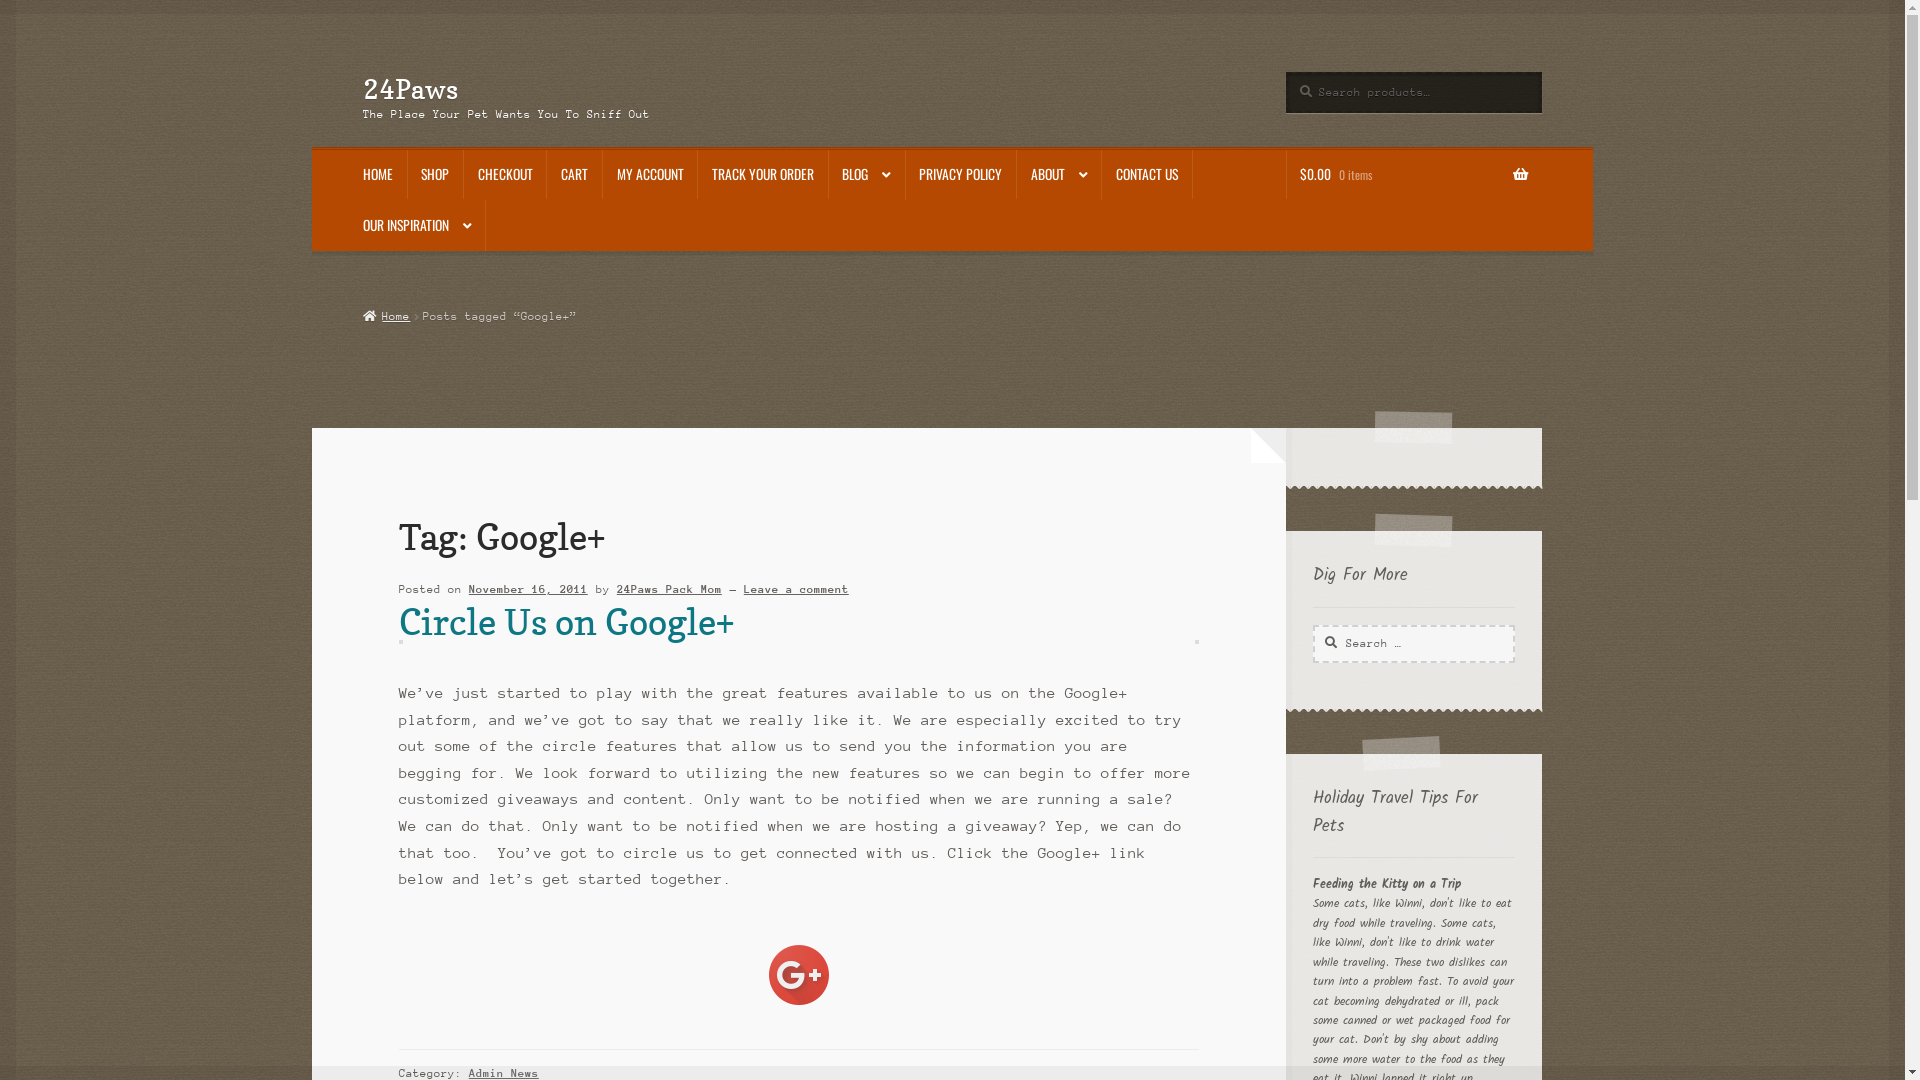 This screenshot has height=1080, width=1920. I want to click on PRIVACY POLICY, so click(961, 175).